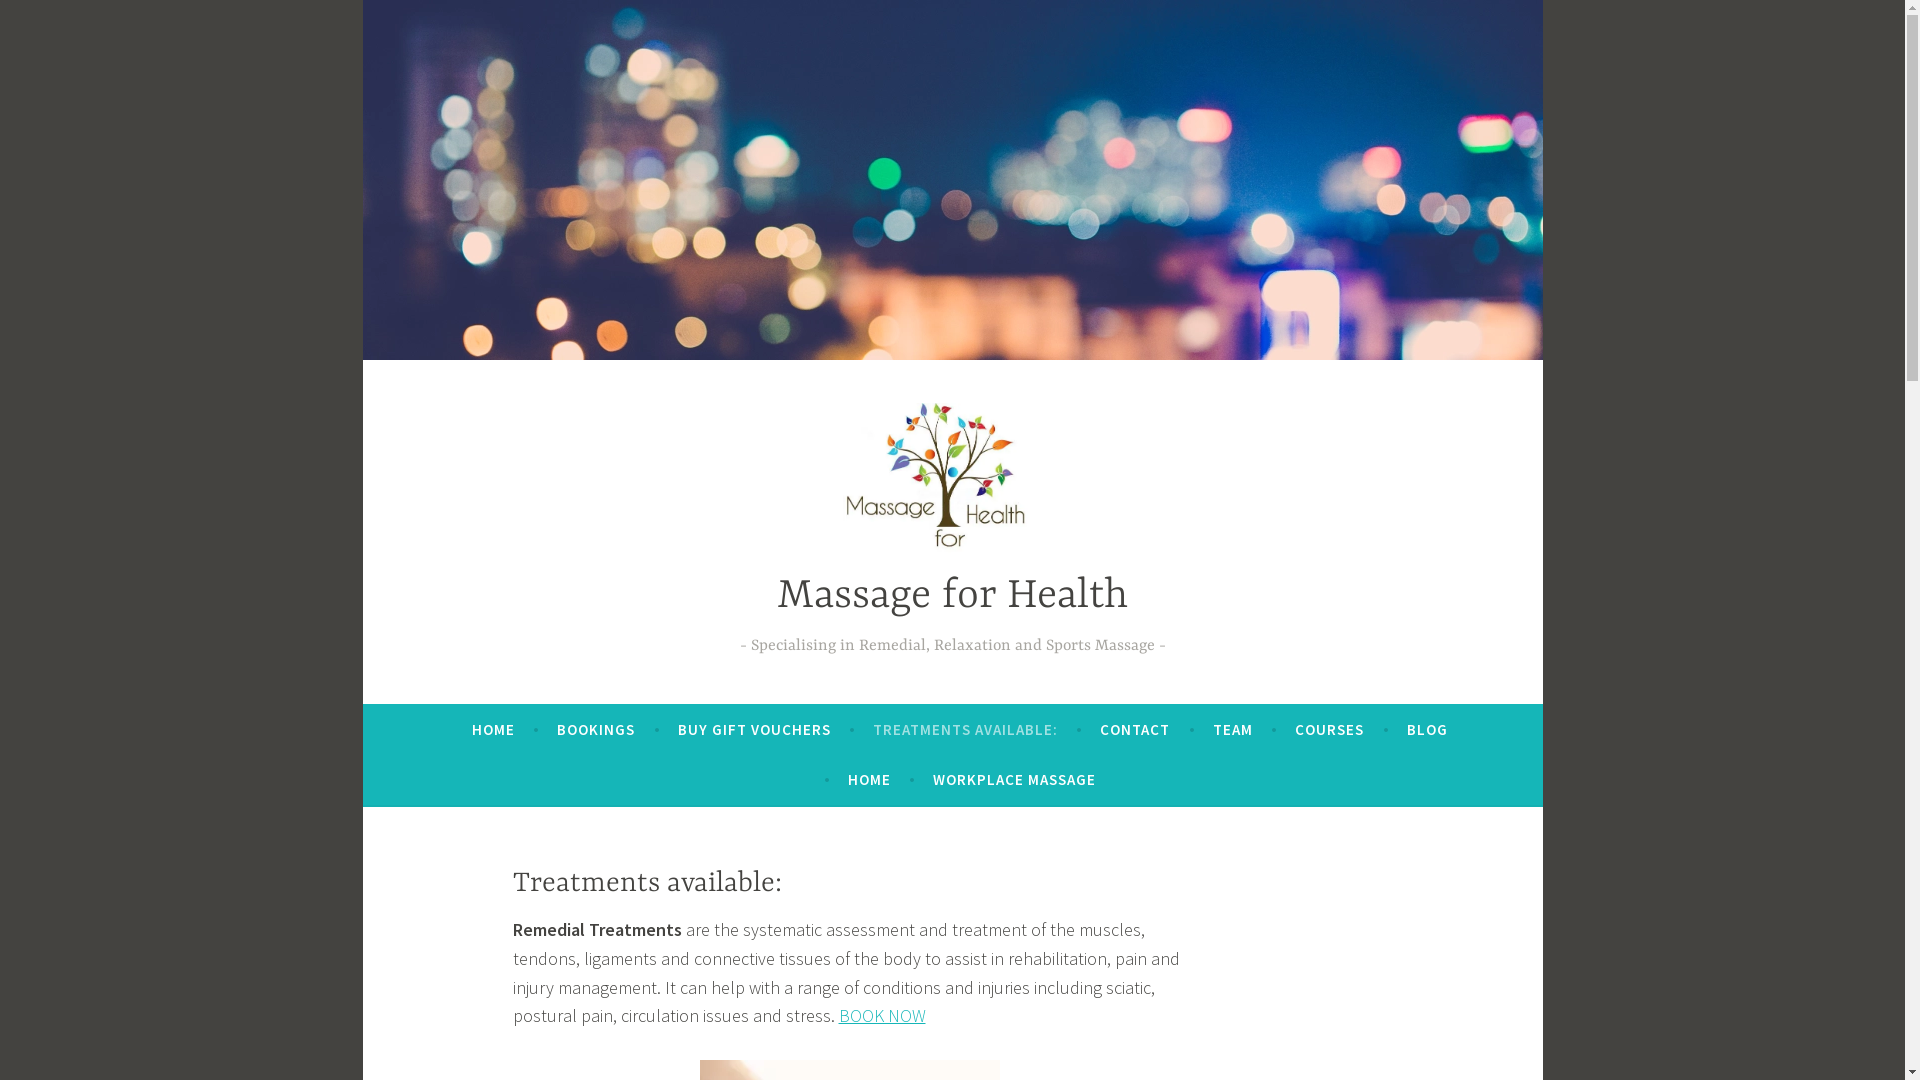 This screenshot has height=1080, width=1920. I want to click on BUY GIFT VOUCHERS, so click(754, 730).